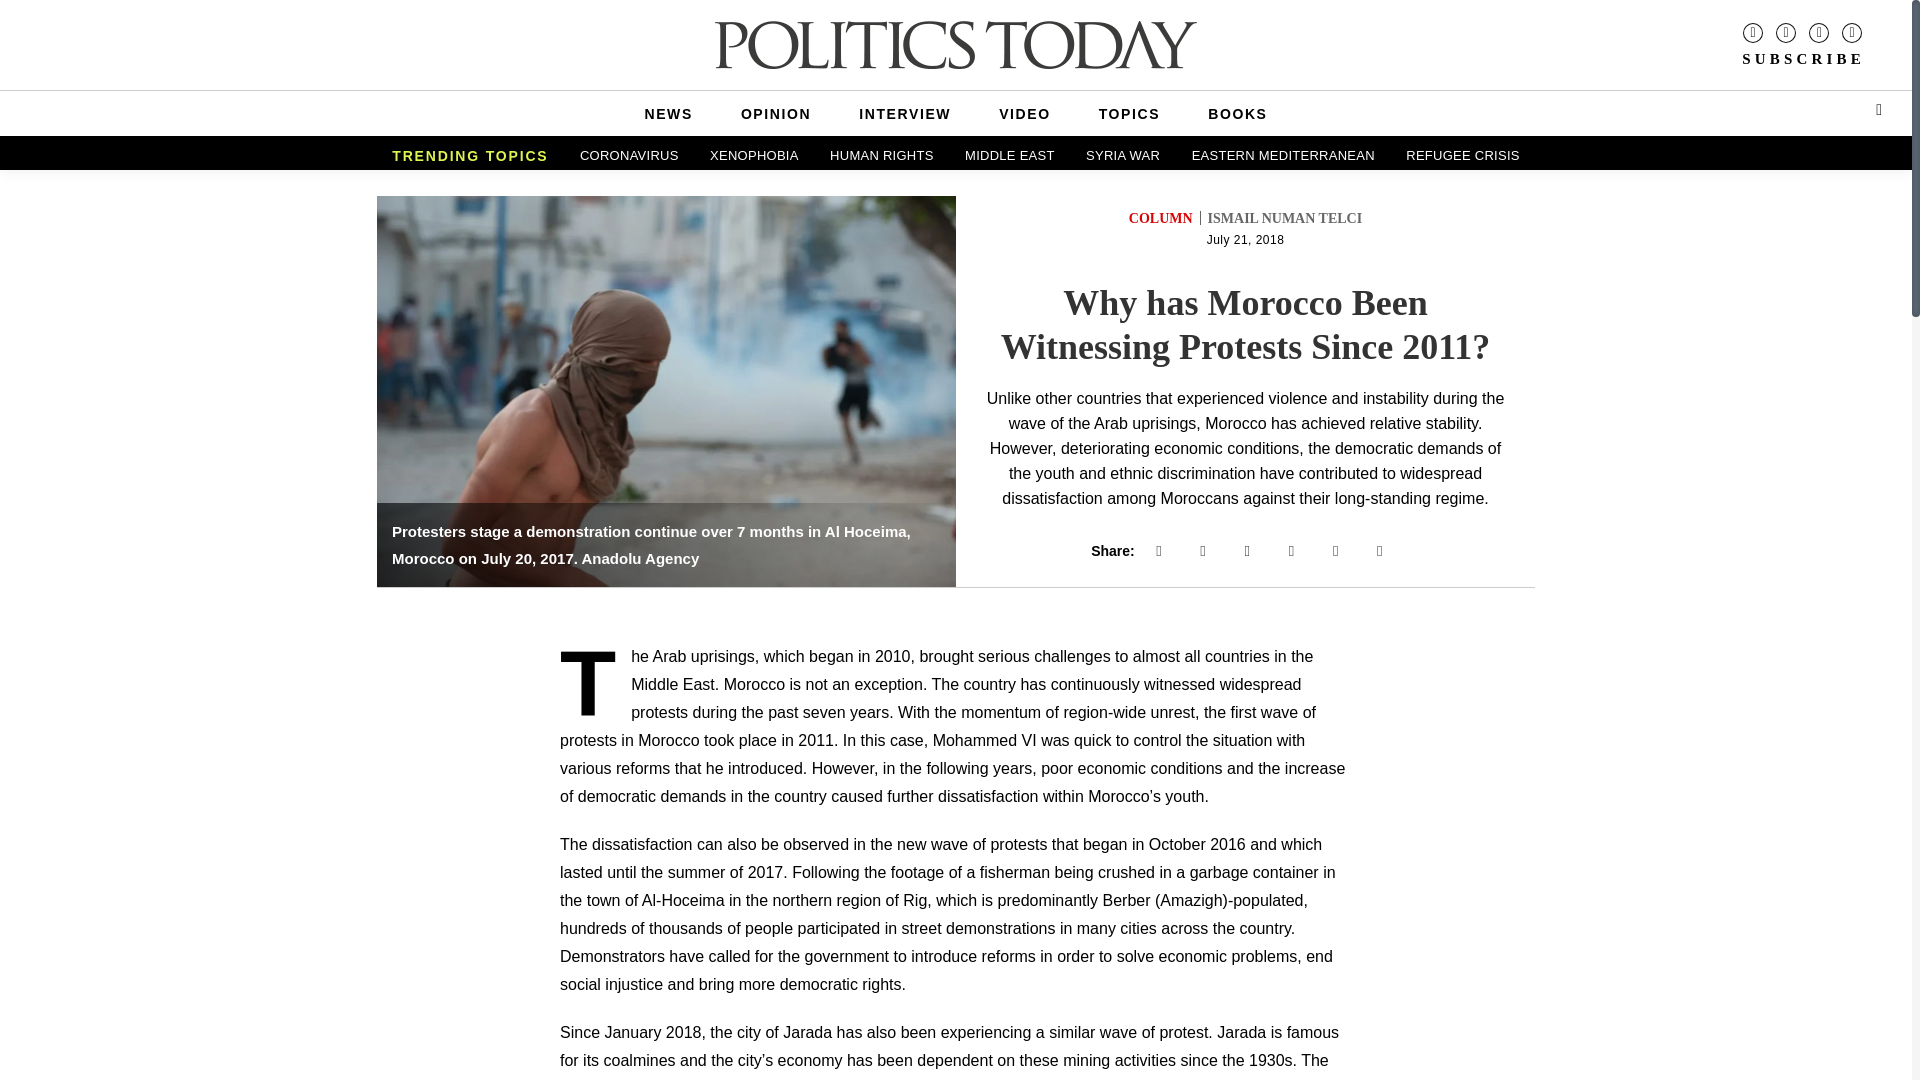 The height and width of the screenshot is (1080, 1920). I want to click on CORONAVIRUS, so click(630, 156).